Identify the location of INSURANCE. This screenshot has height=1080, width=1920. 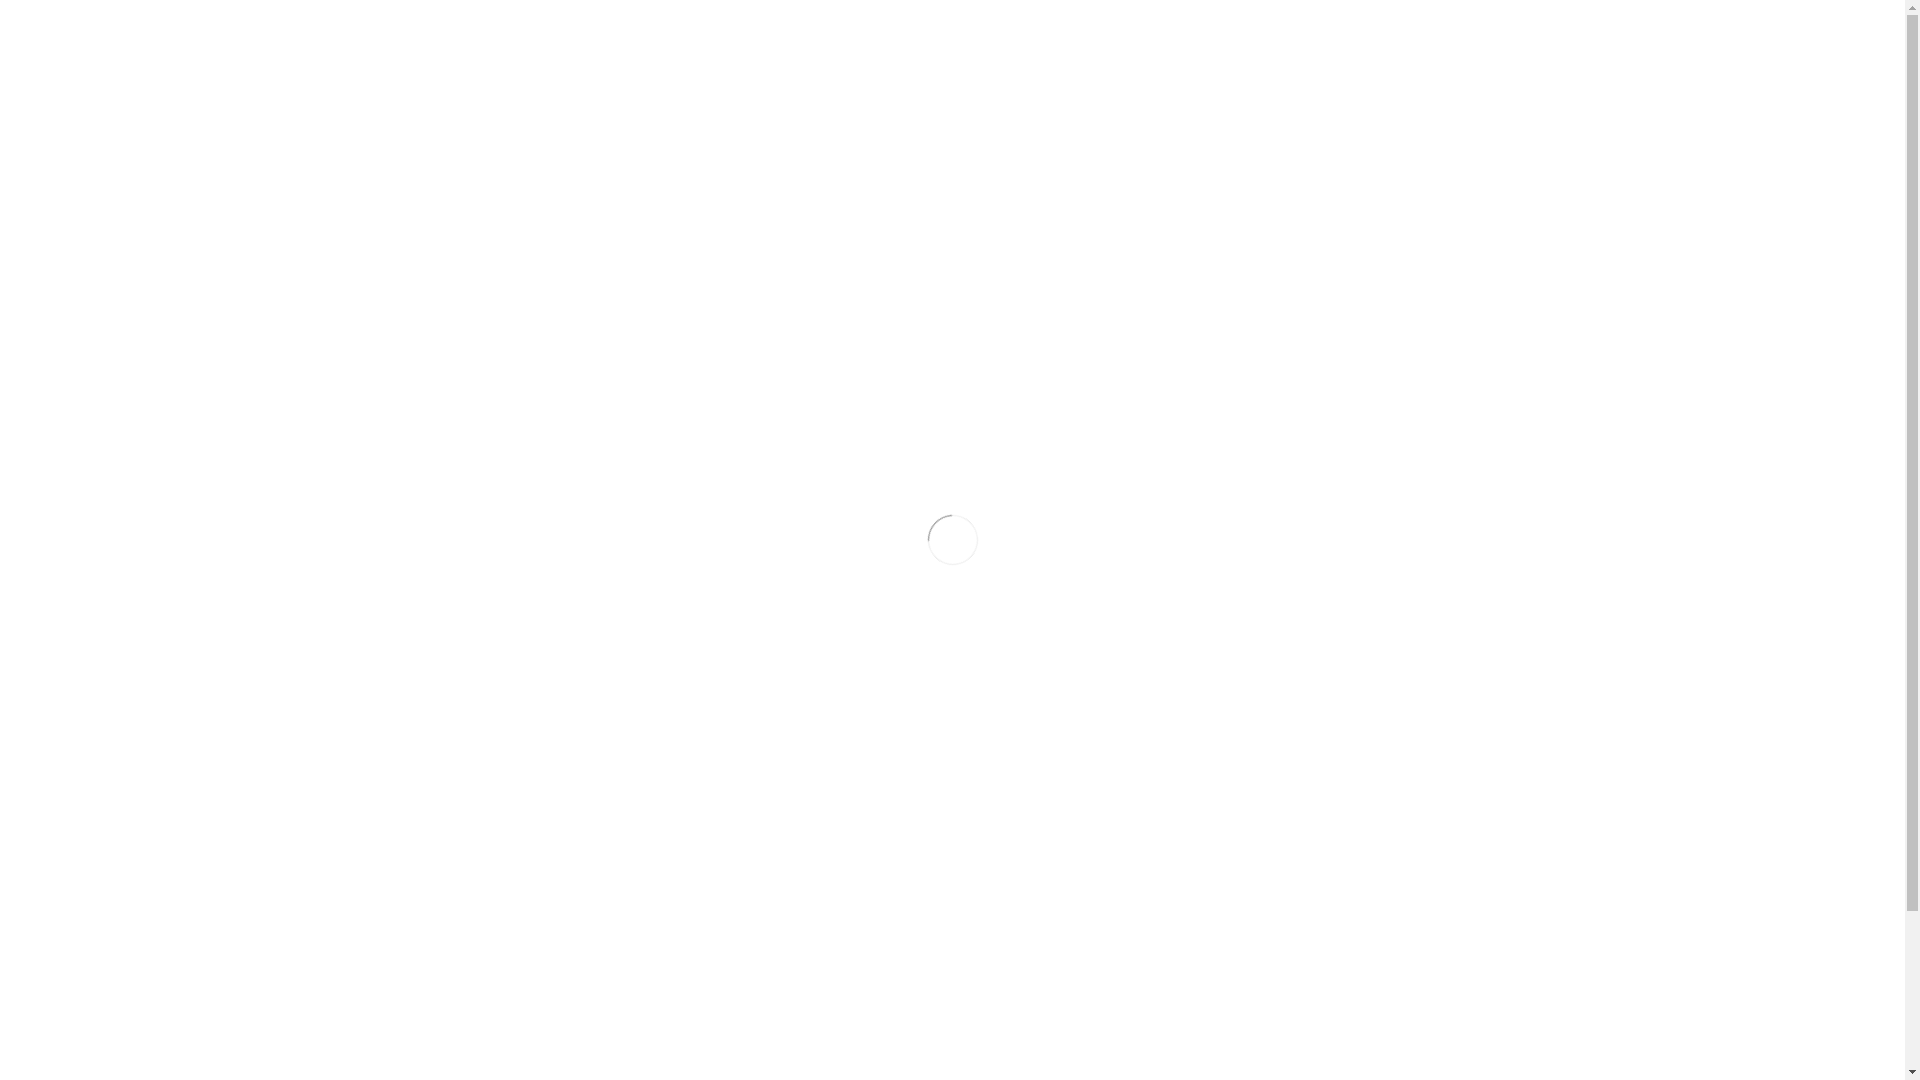
(1196, 199).